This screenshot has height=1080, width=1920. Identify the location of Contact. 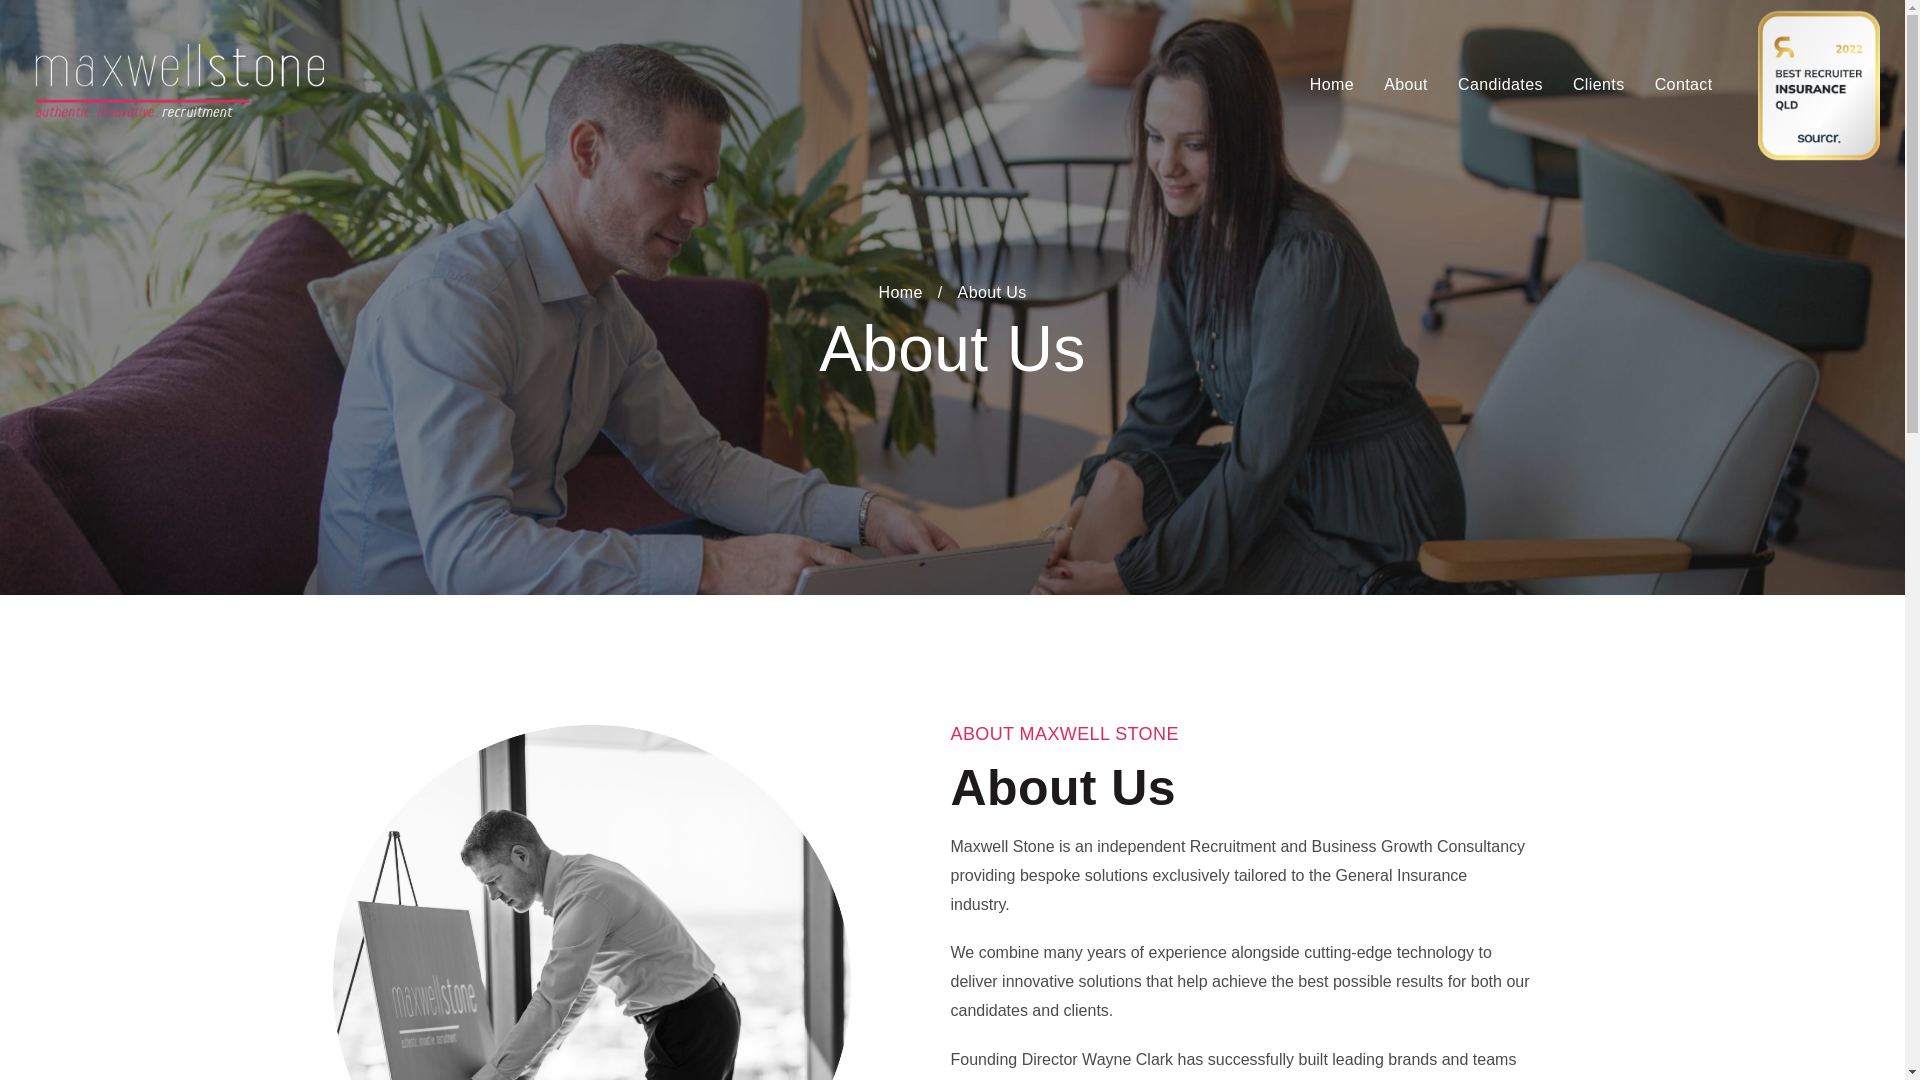
(1684, 84).